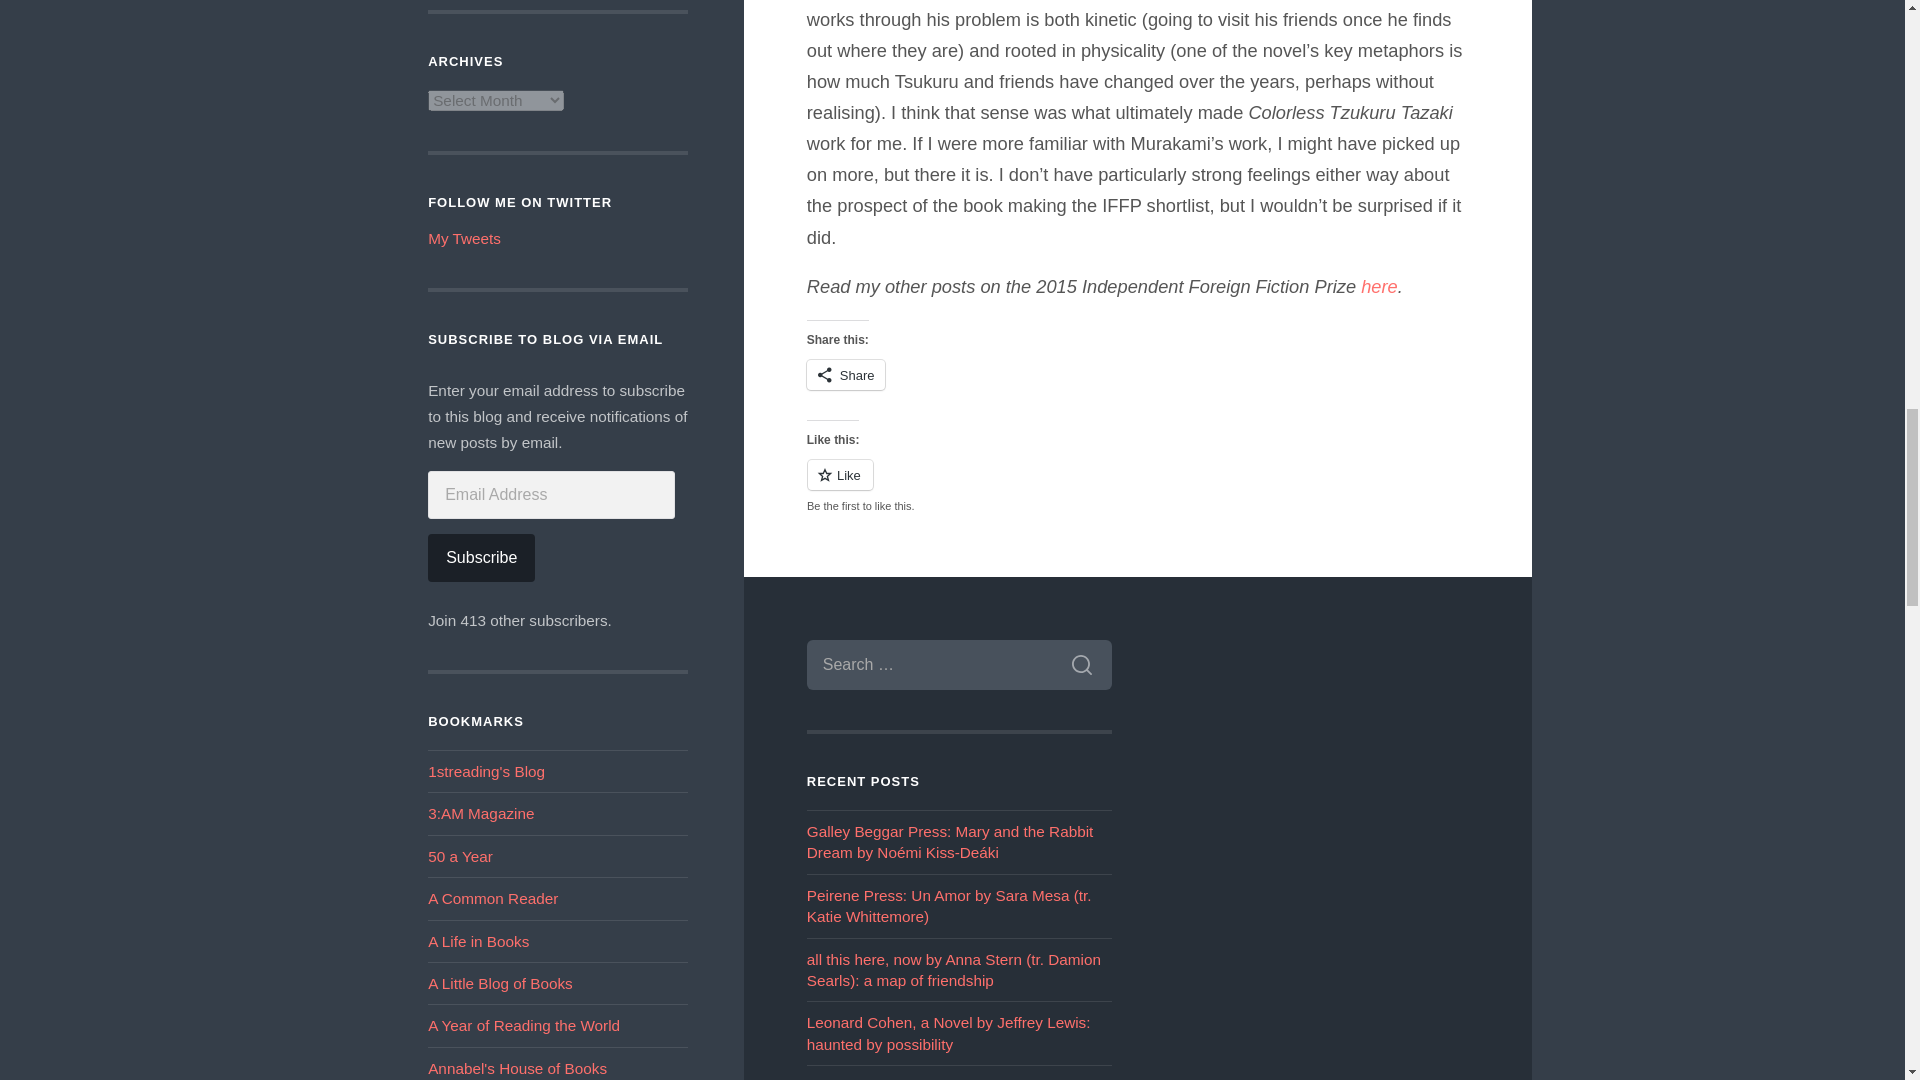 This screenshot has height=1080, width=1920. Describe the element at coordinates (1138, 486) in the screenshot. I see `Like or Reblog` at that location.